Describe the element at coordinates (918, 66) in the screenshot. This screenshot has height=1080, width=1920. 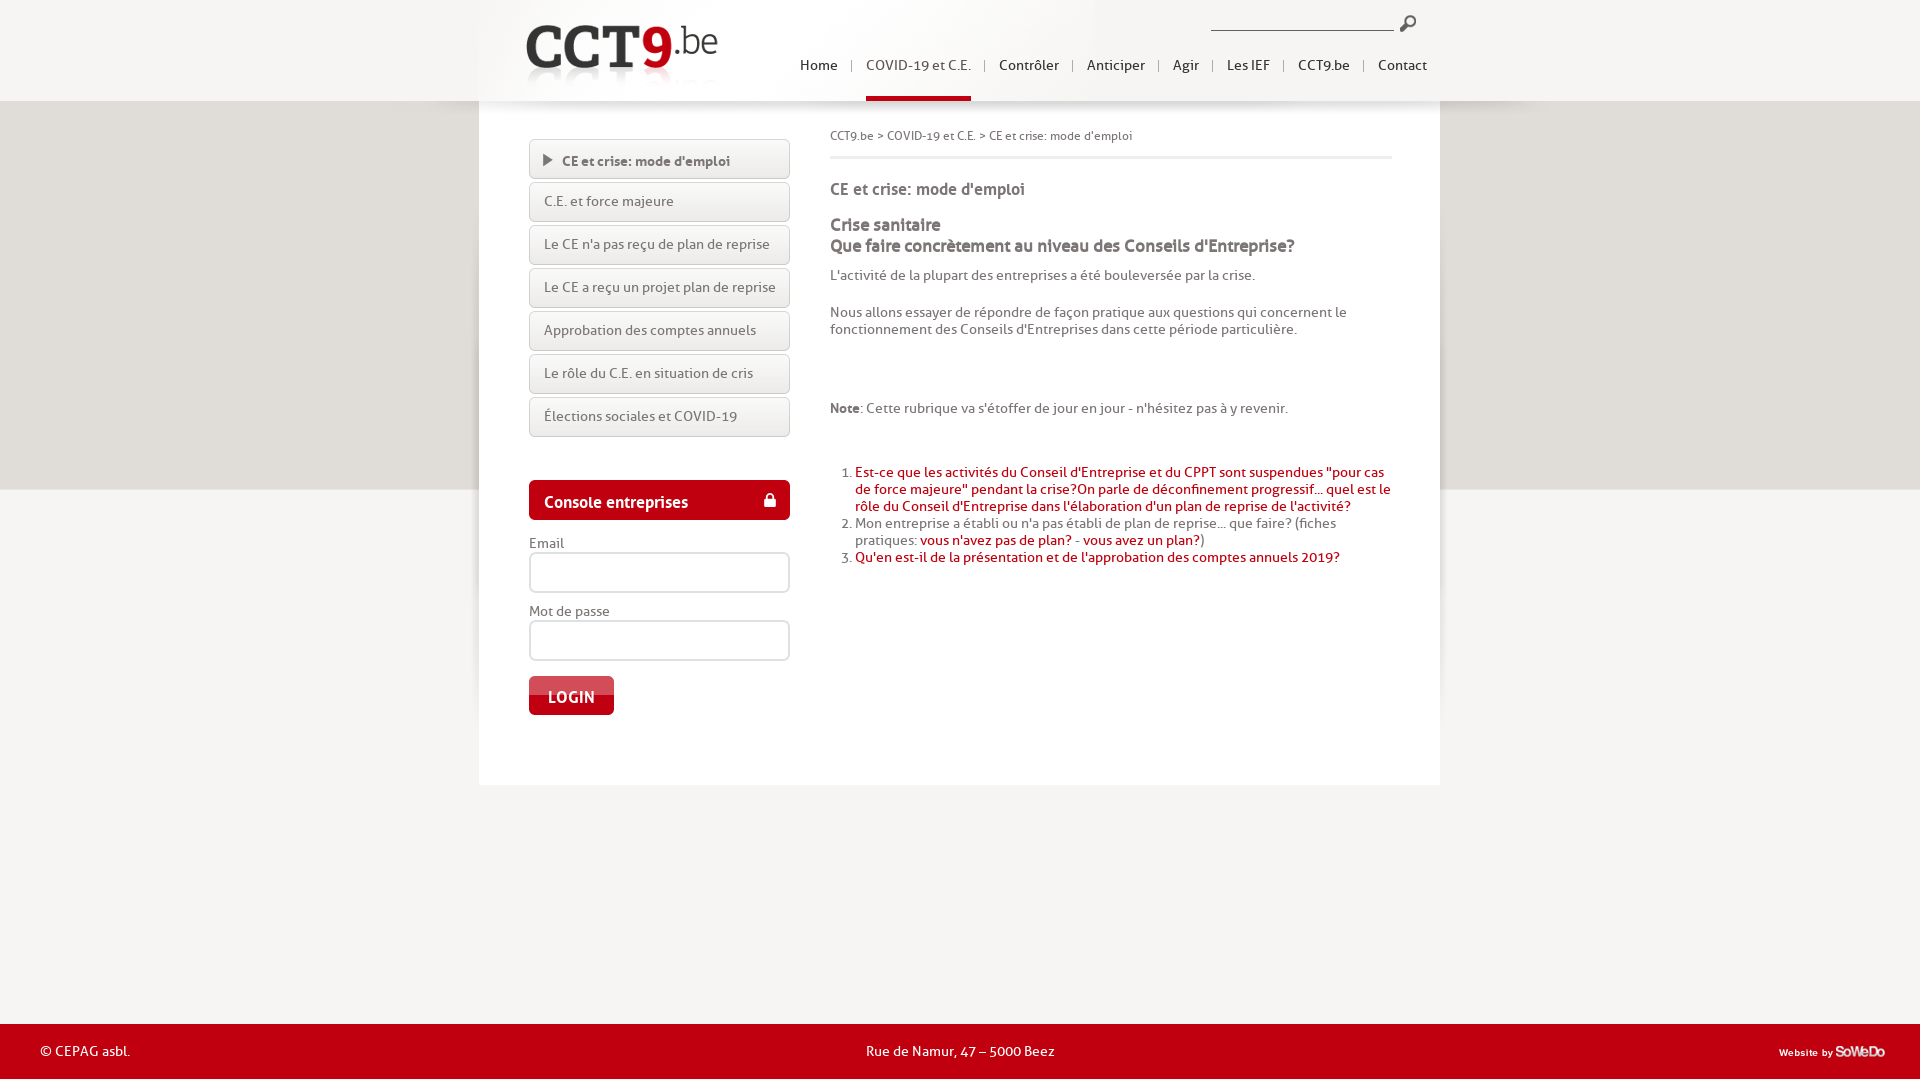
I see `COVID-19 et C.E.` at that location.